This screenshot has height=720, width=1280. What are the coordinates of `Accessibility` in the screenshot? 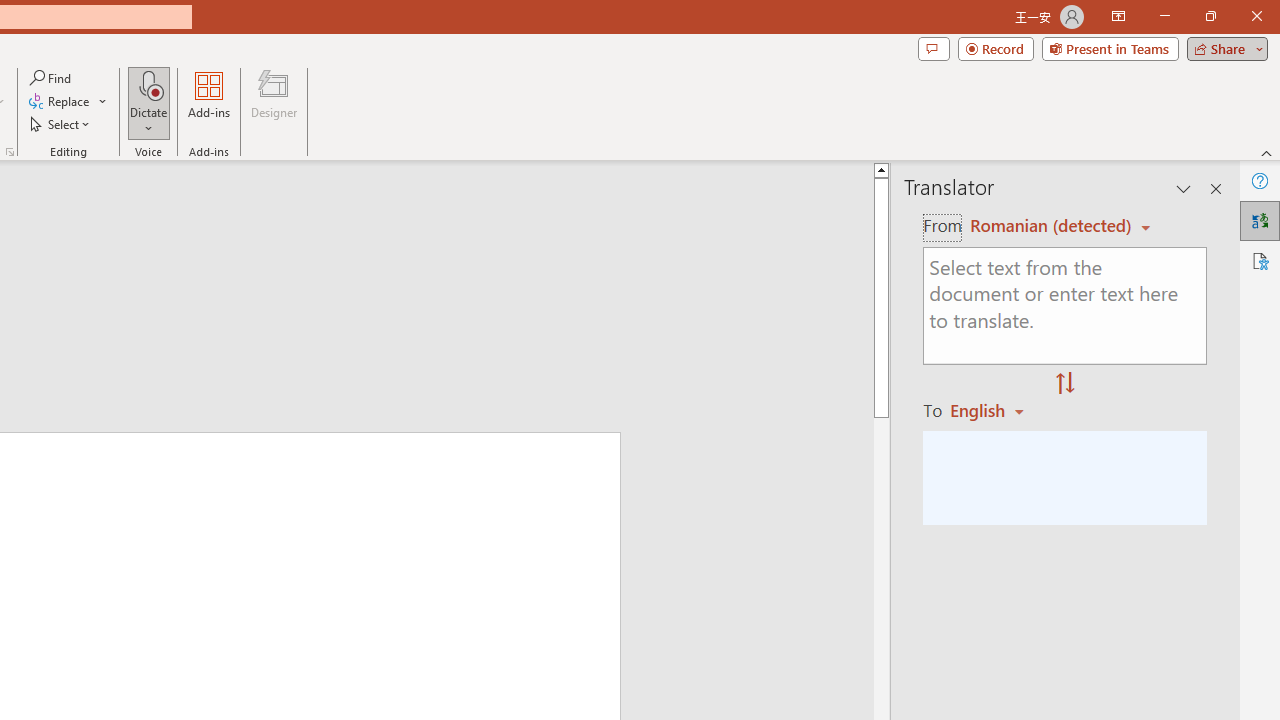 It's located at (1260, 260).